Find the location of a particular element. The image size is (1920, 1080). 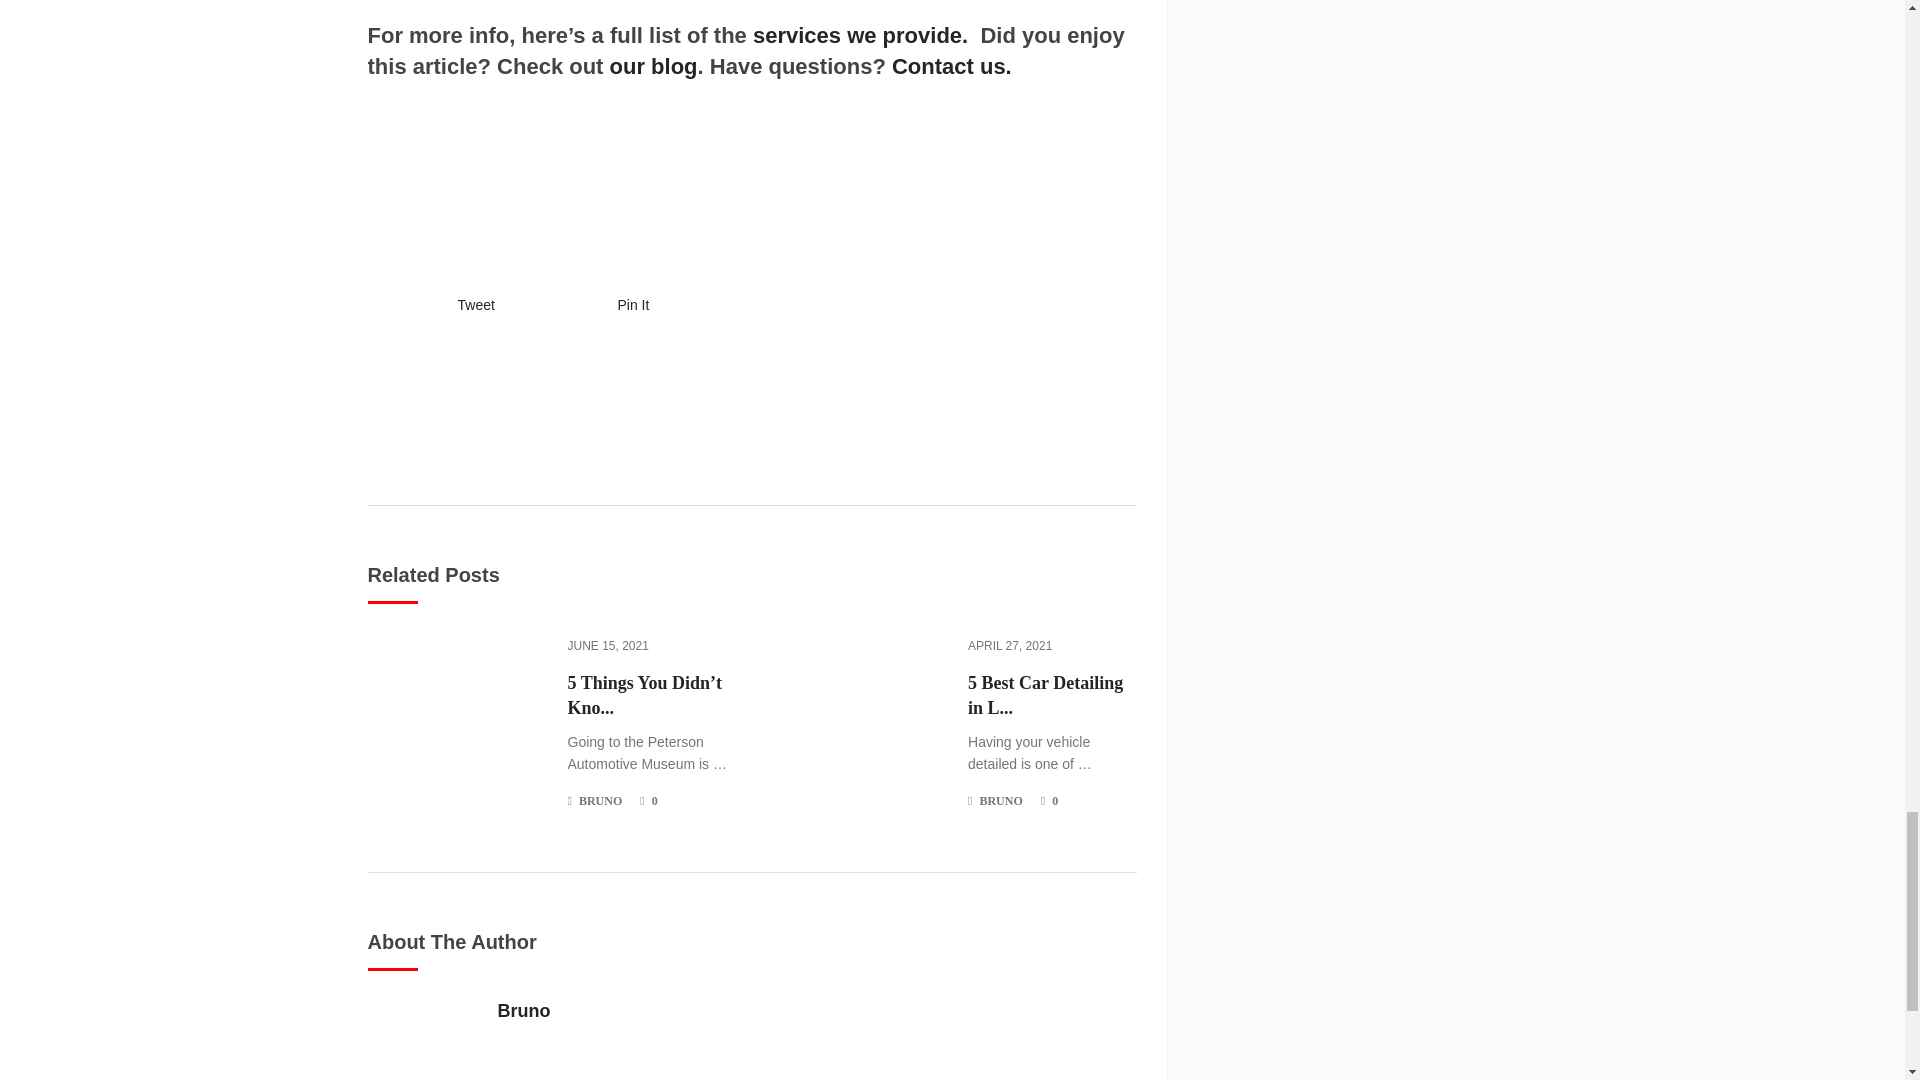

BRUNO is located at coordinates (600, 800).